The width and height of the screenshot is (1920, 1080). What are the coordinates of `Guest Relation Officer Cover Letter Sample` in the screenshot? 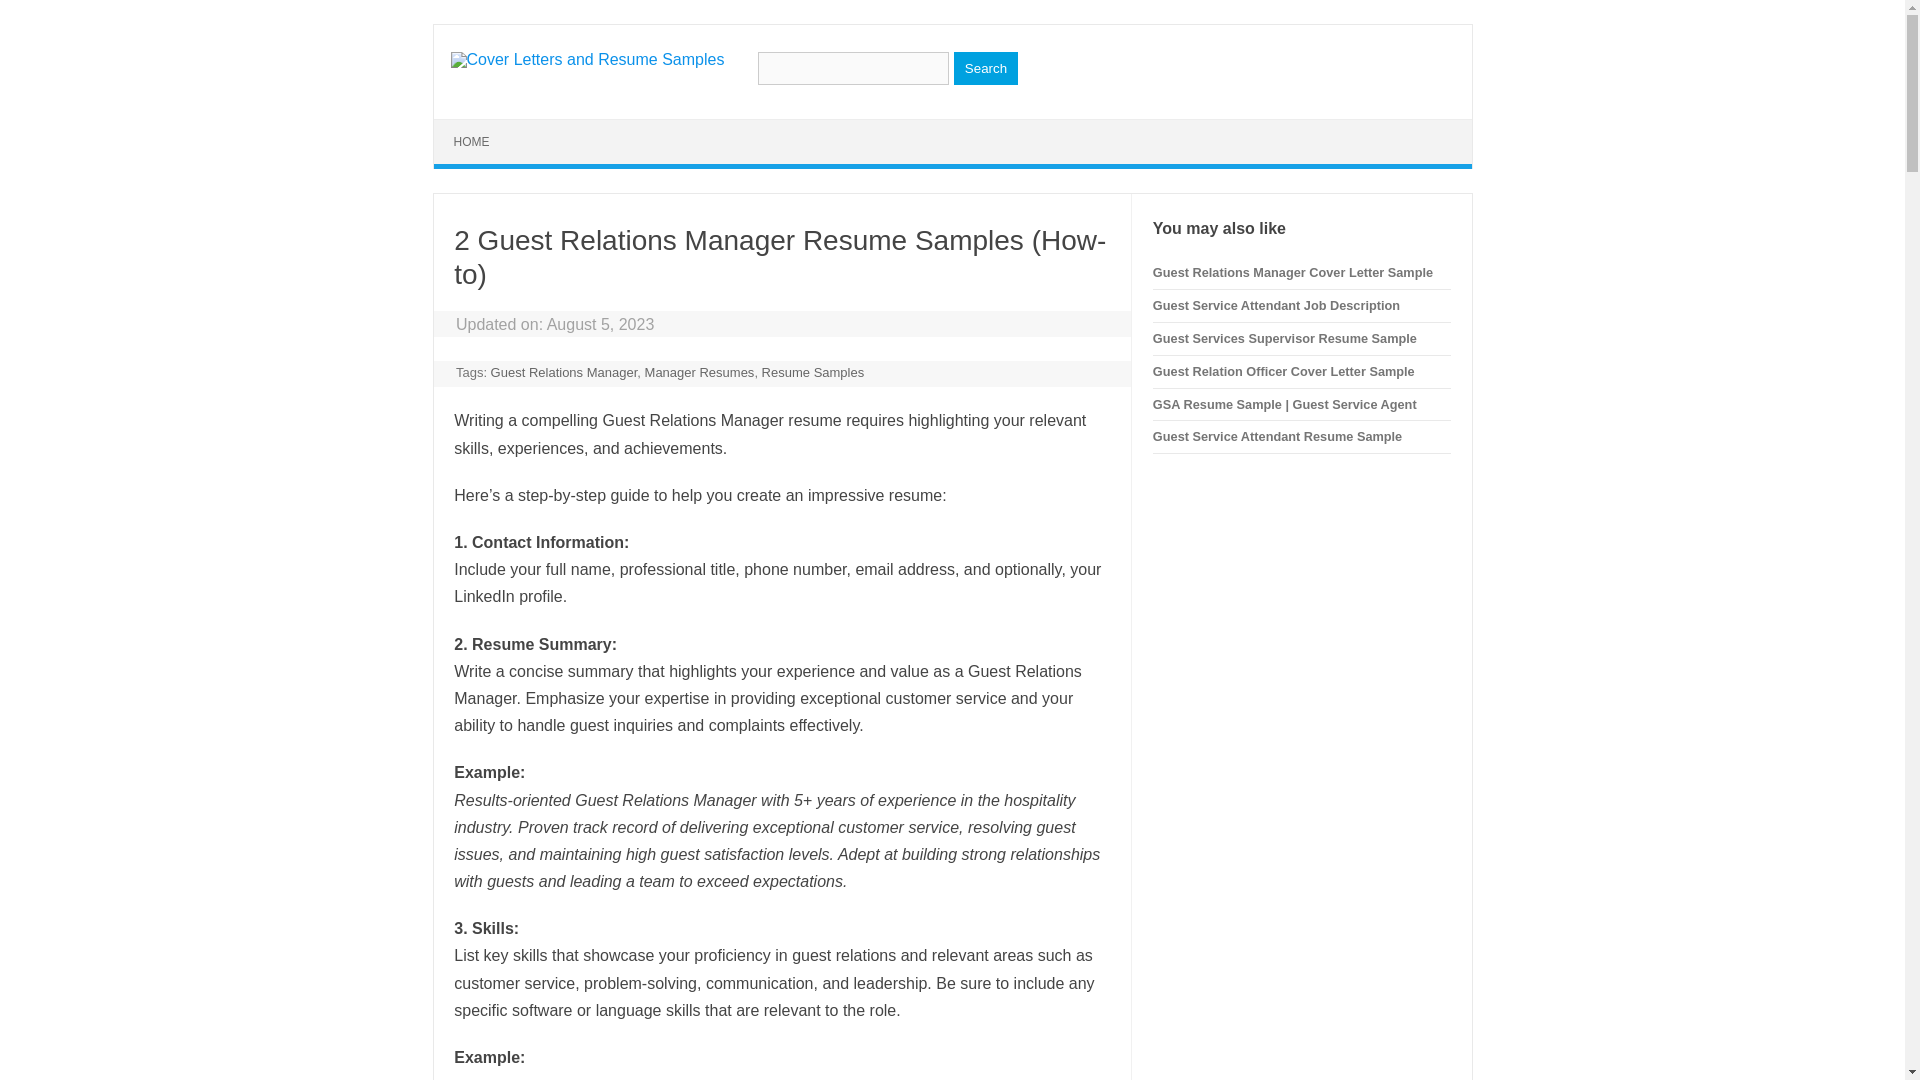 It's located at (1284, 371).